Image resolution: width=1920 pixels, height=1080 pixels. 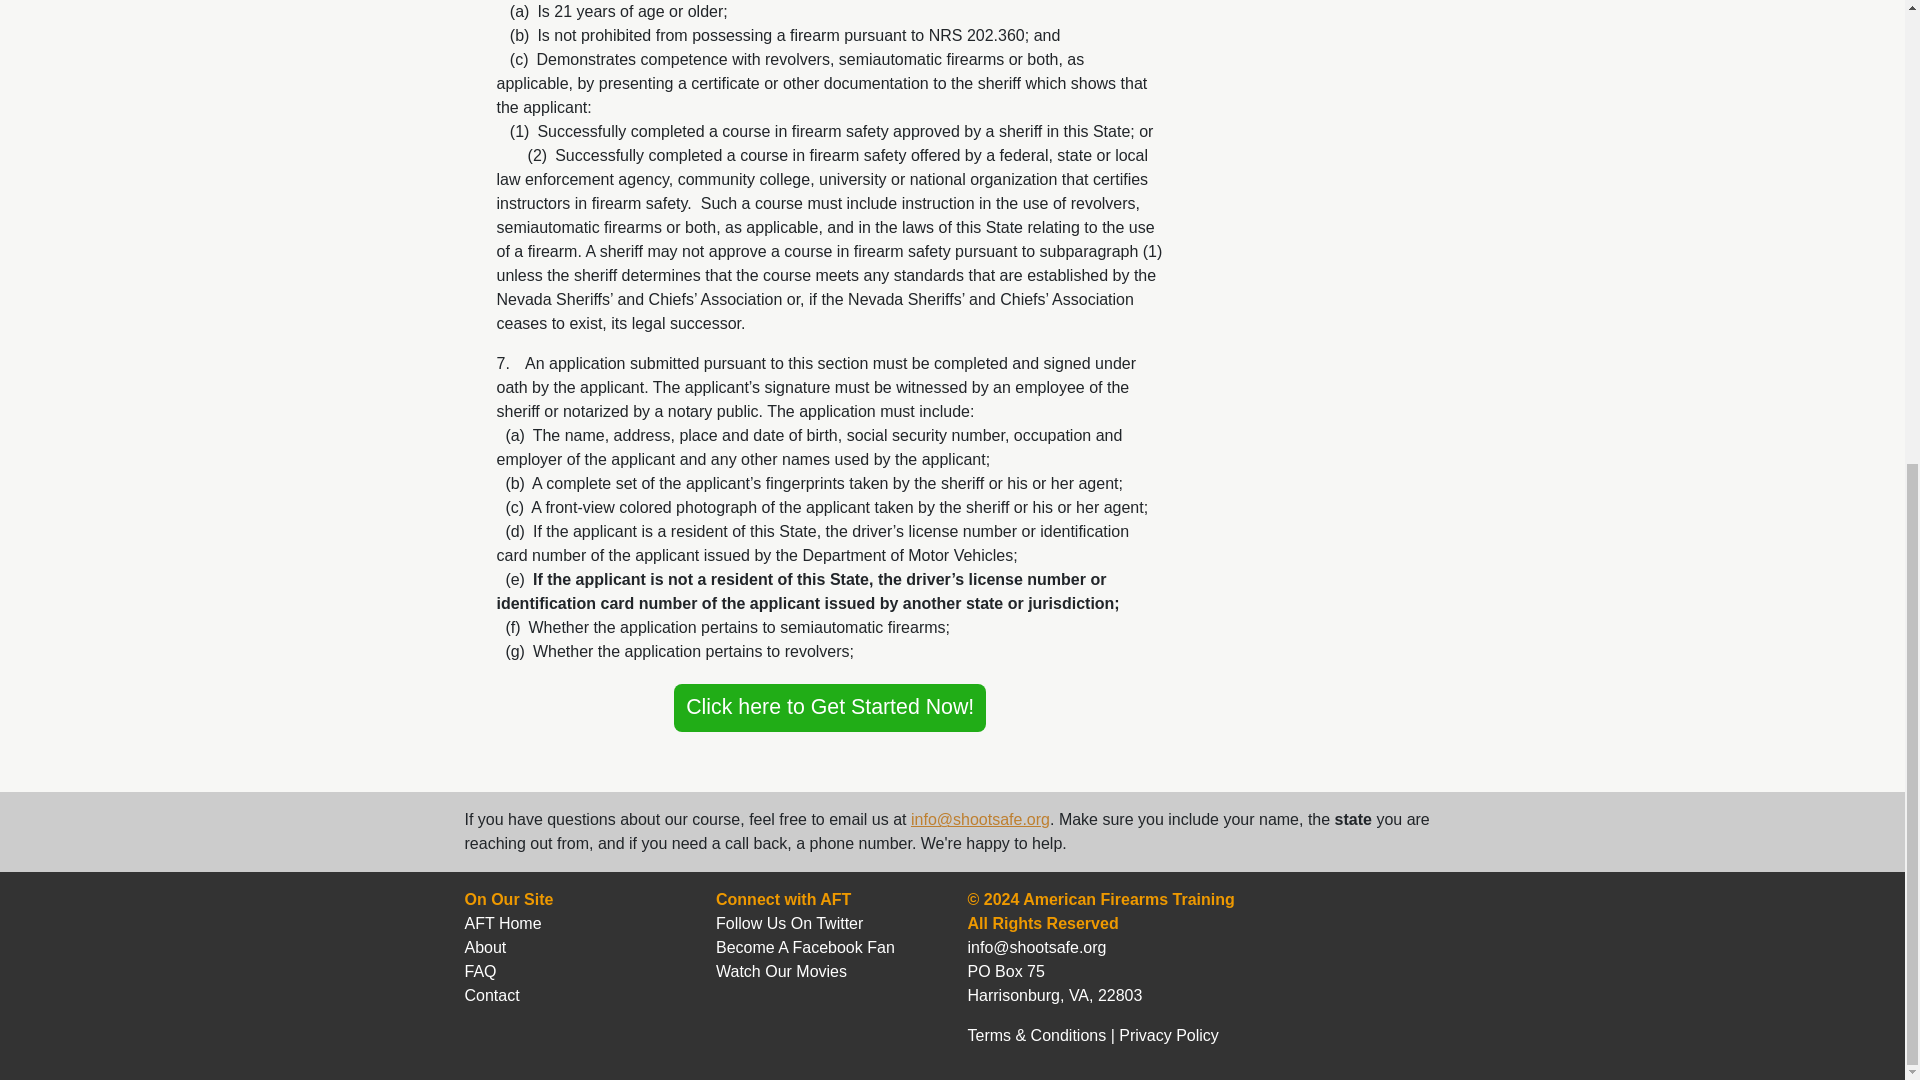 I want to click on Privacy Policy, so click(x=1169, y=1036).